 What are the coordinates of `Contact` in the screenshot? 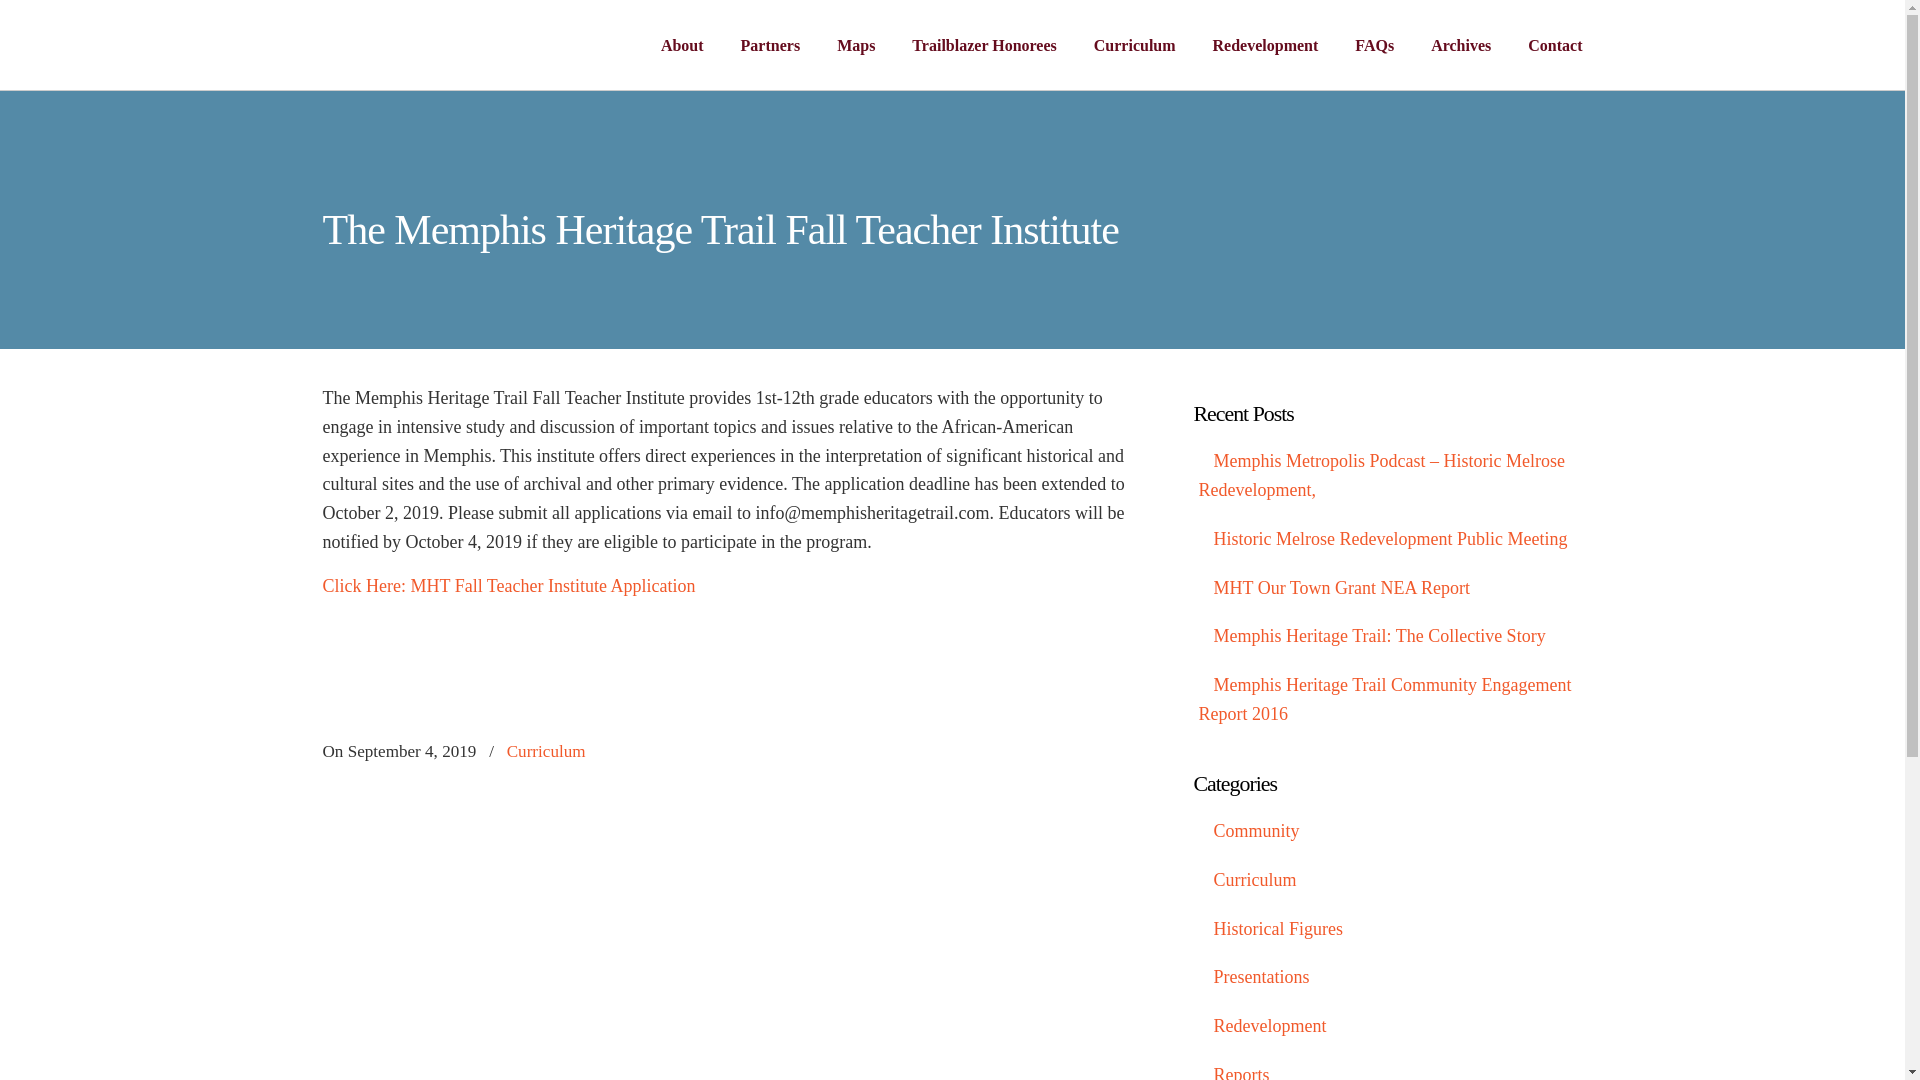 It's located at (1554, 45).